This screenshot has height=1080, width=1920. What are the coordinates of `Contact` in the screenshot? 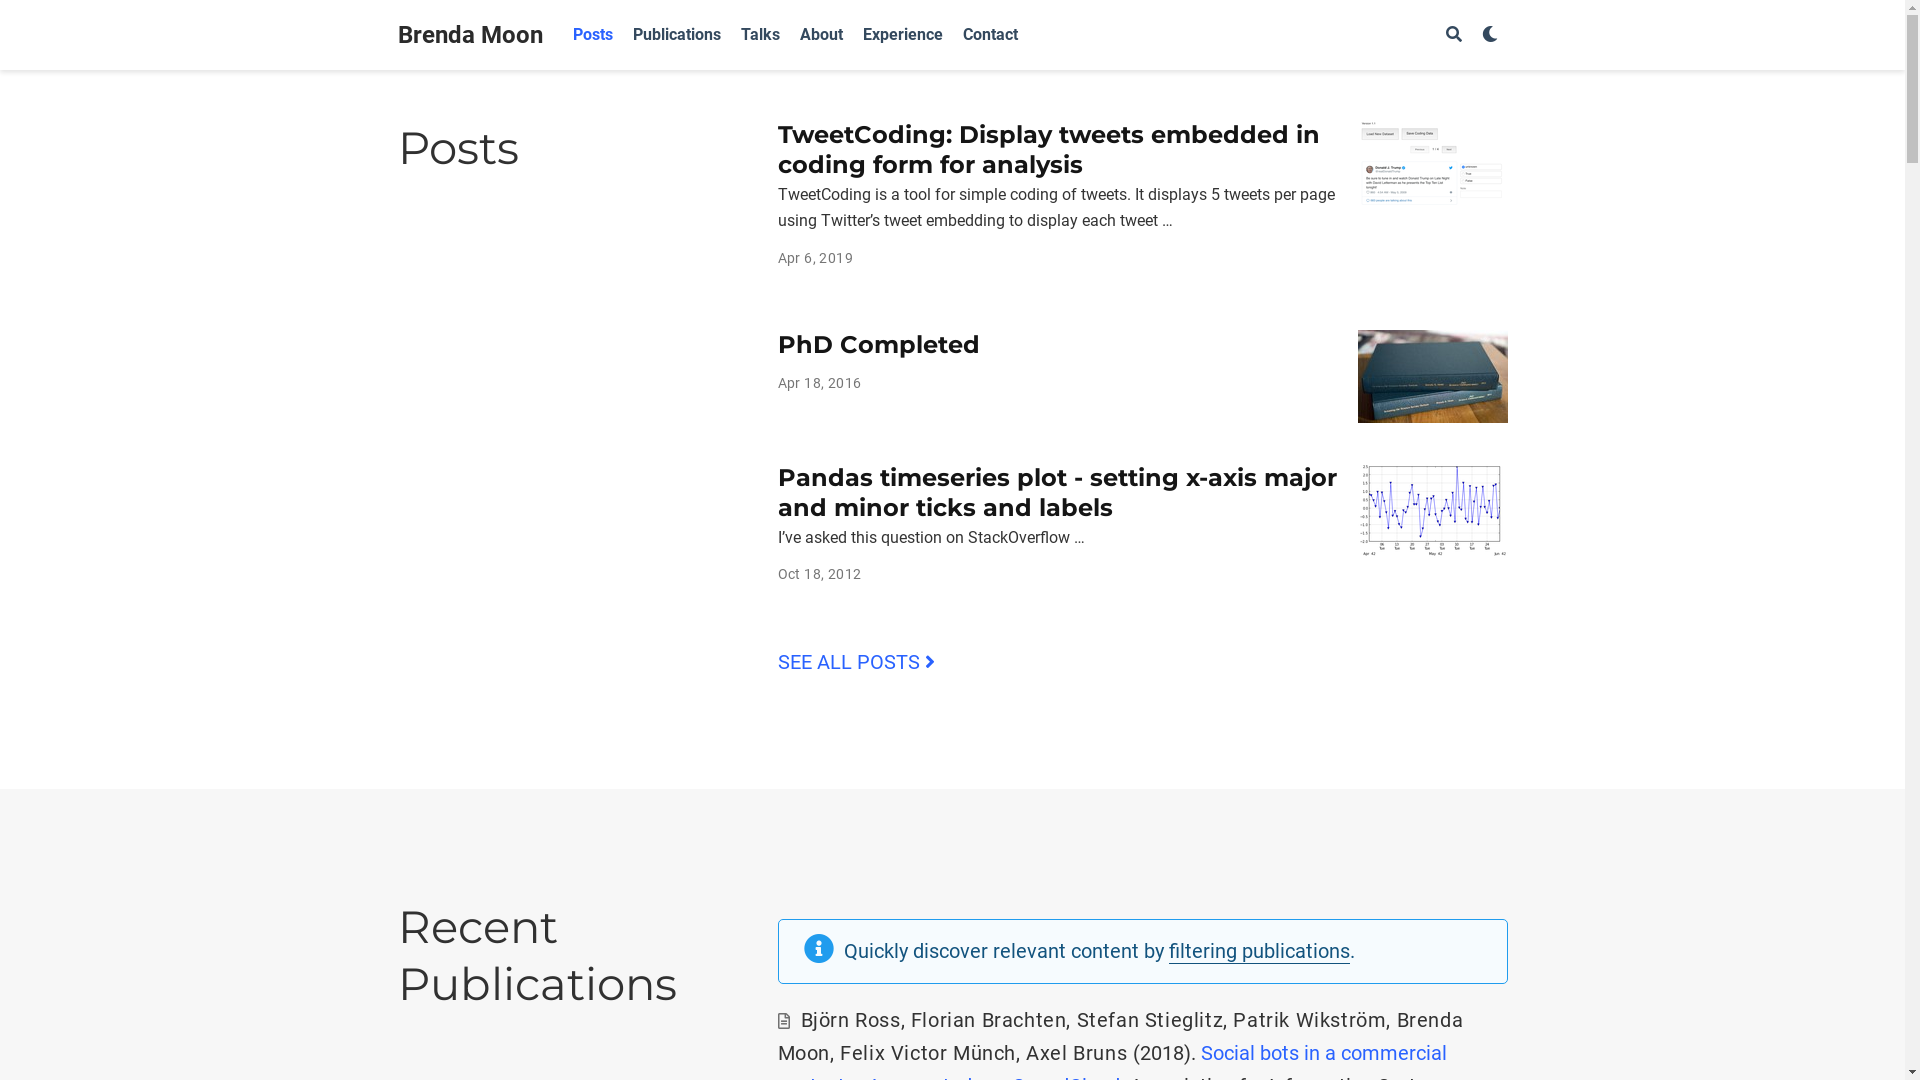 It's located at (990, 35).